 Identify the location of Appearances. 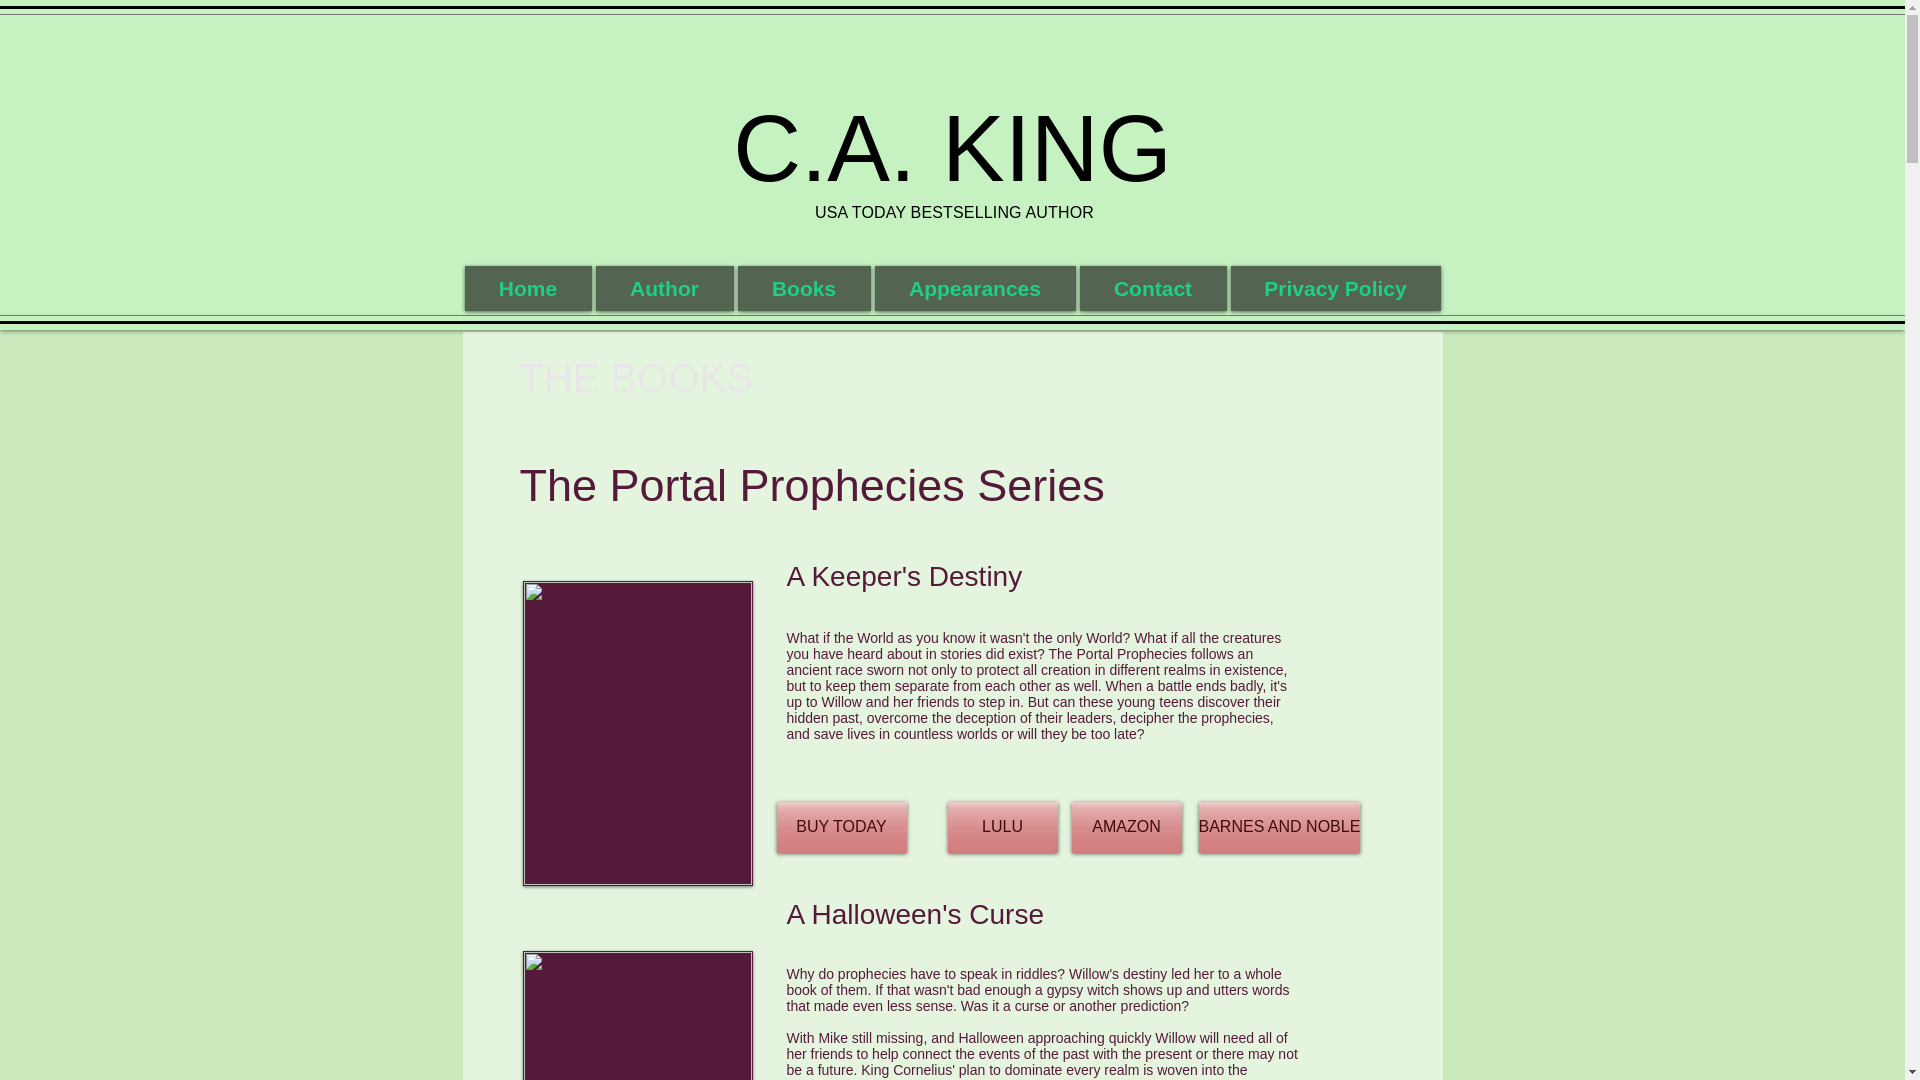
(974, 288).